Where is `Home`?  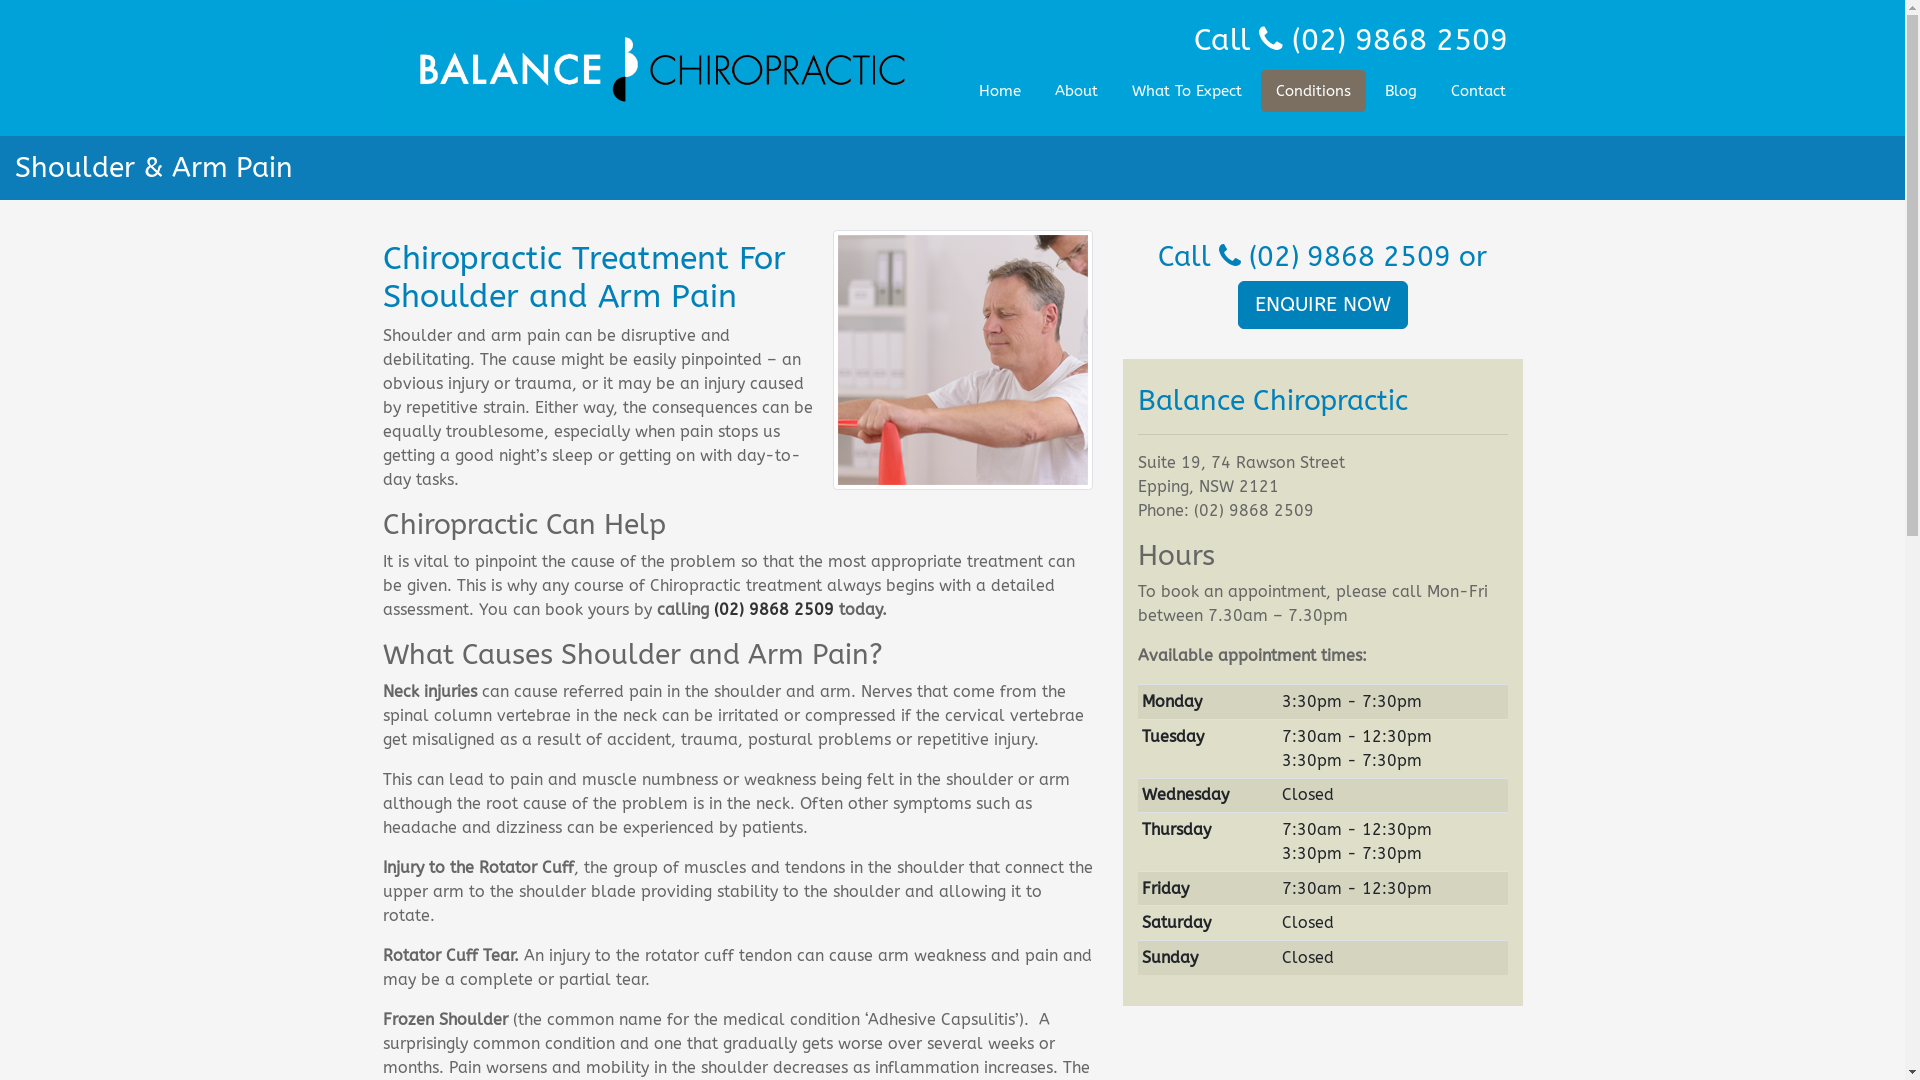 Home is located at coordinates (1000, 92).